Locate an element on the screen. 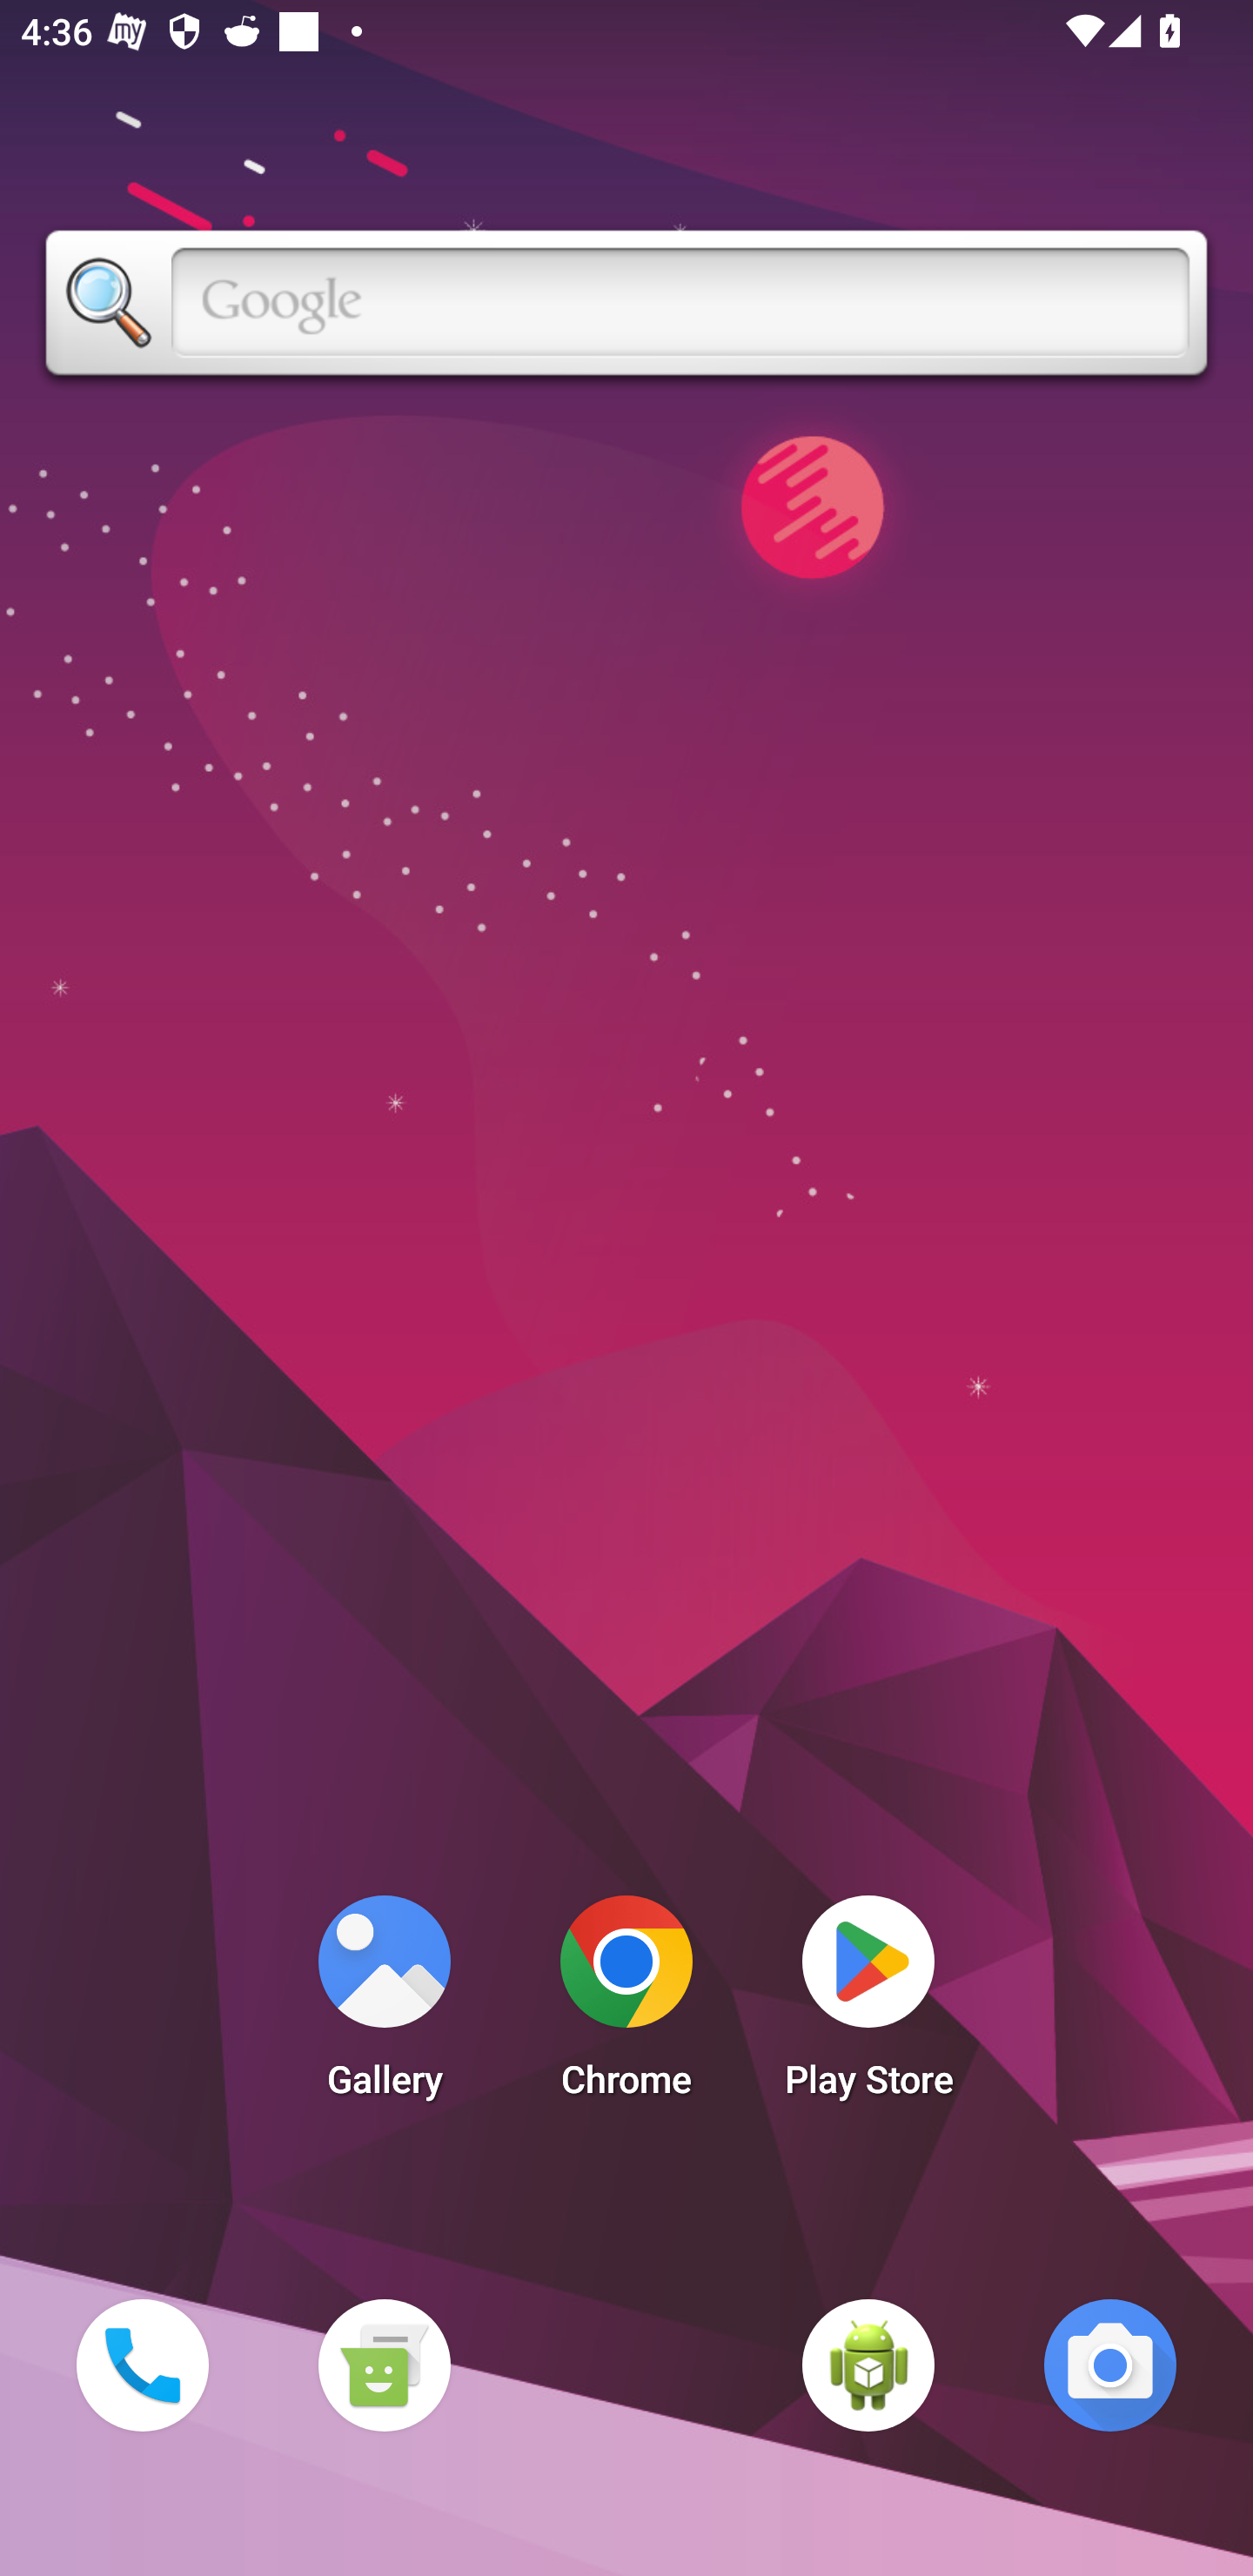 The height and width of the screenshot is (2576, 1253). Gallery is located at coordinates (384, 2005).